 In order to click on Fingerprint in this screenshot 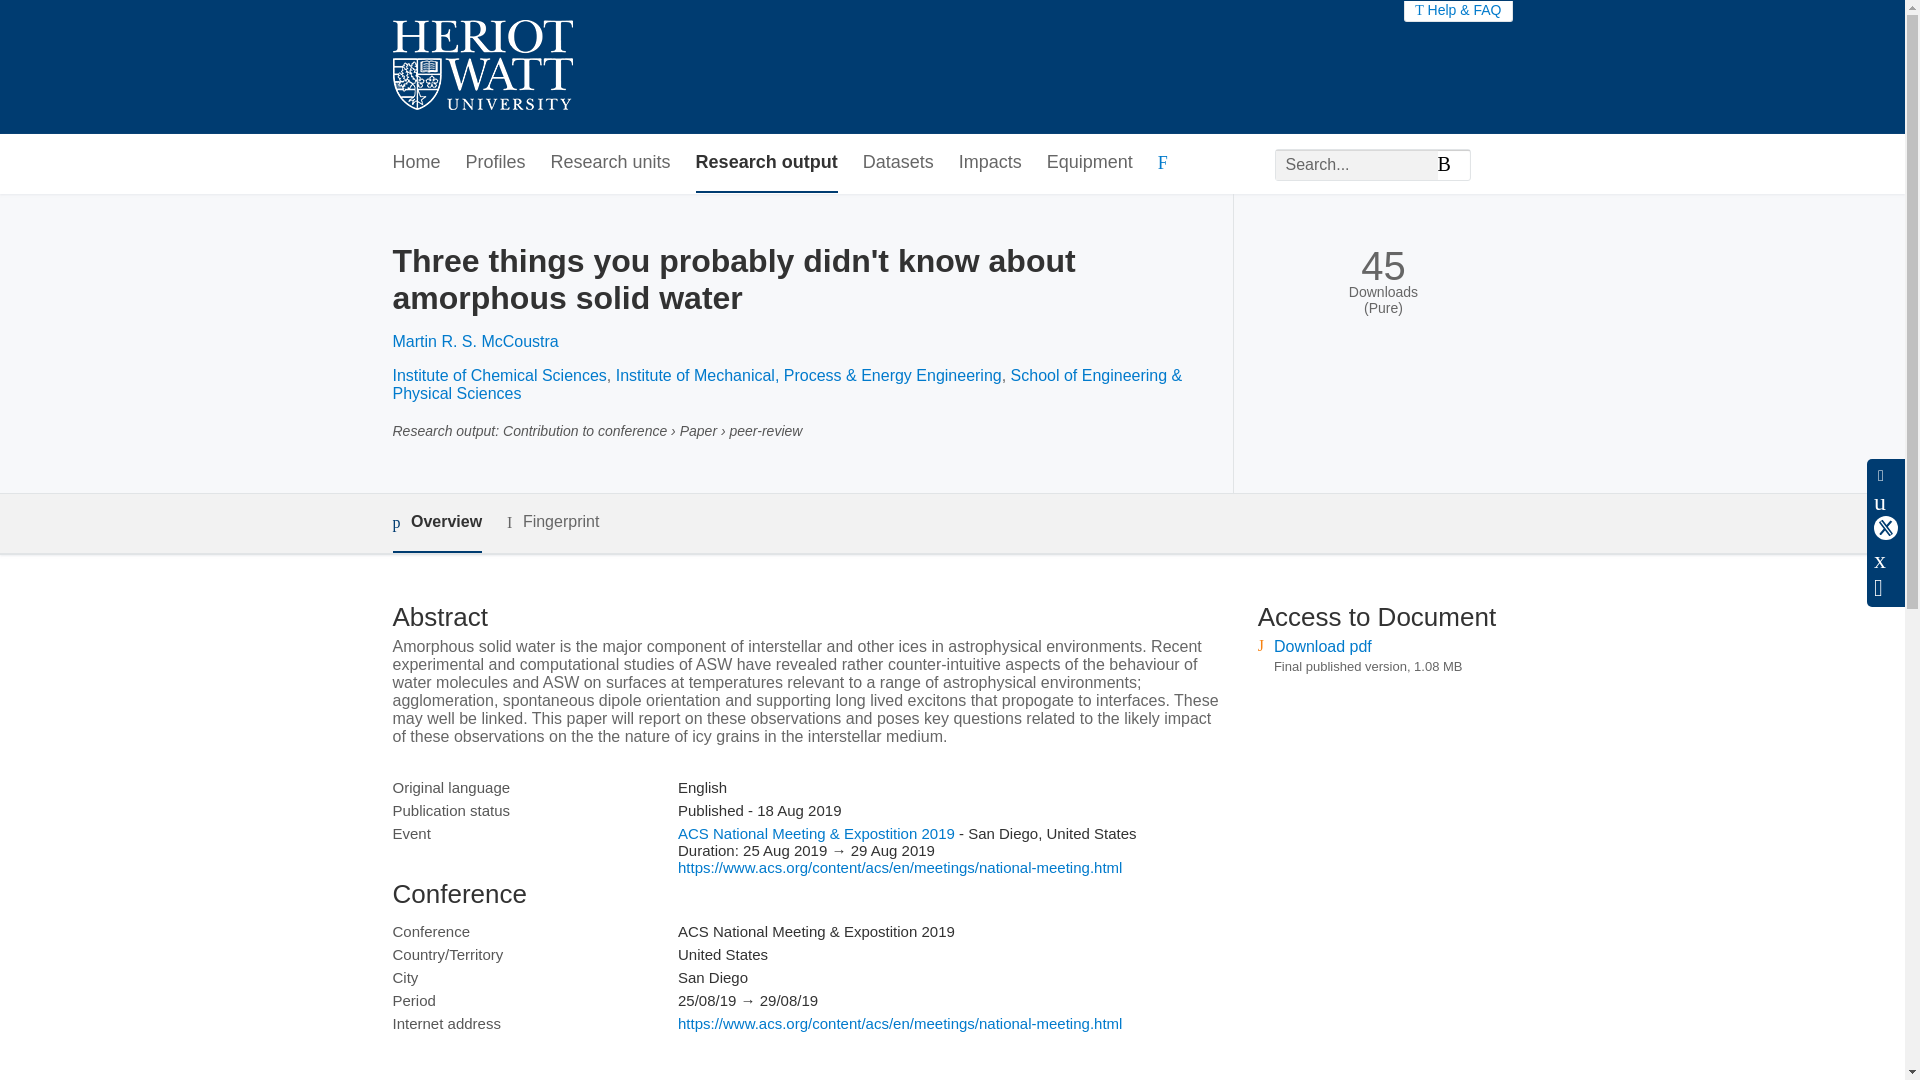, I will do `click(552, 522)`.